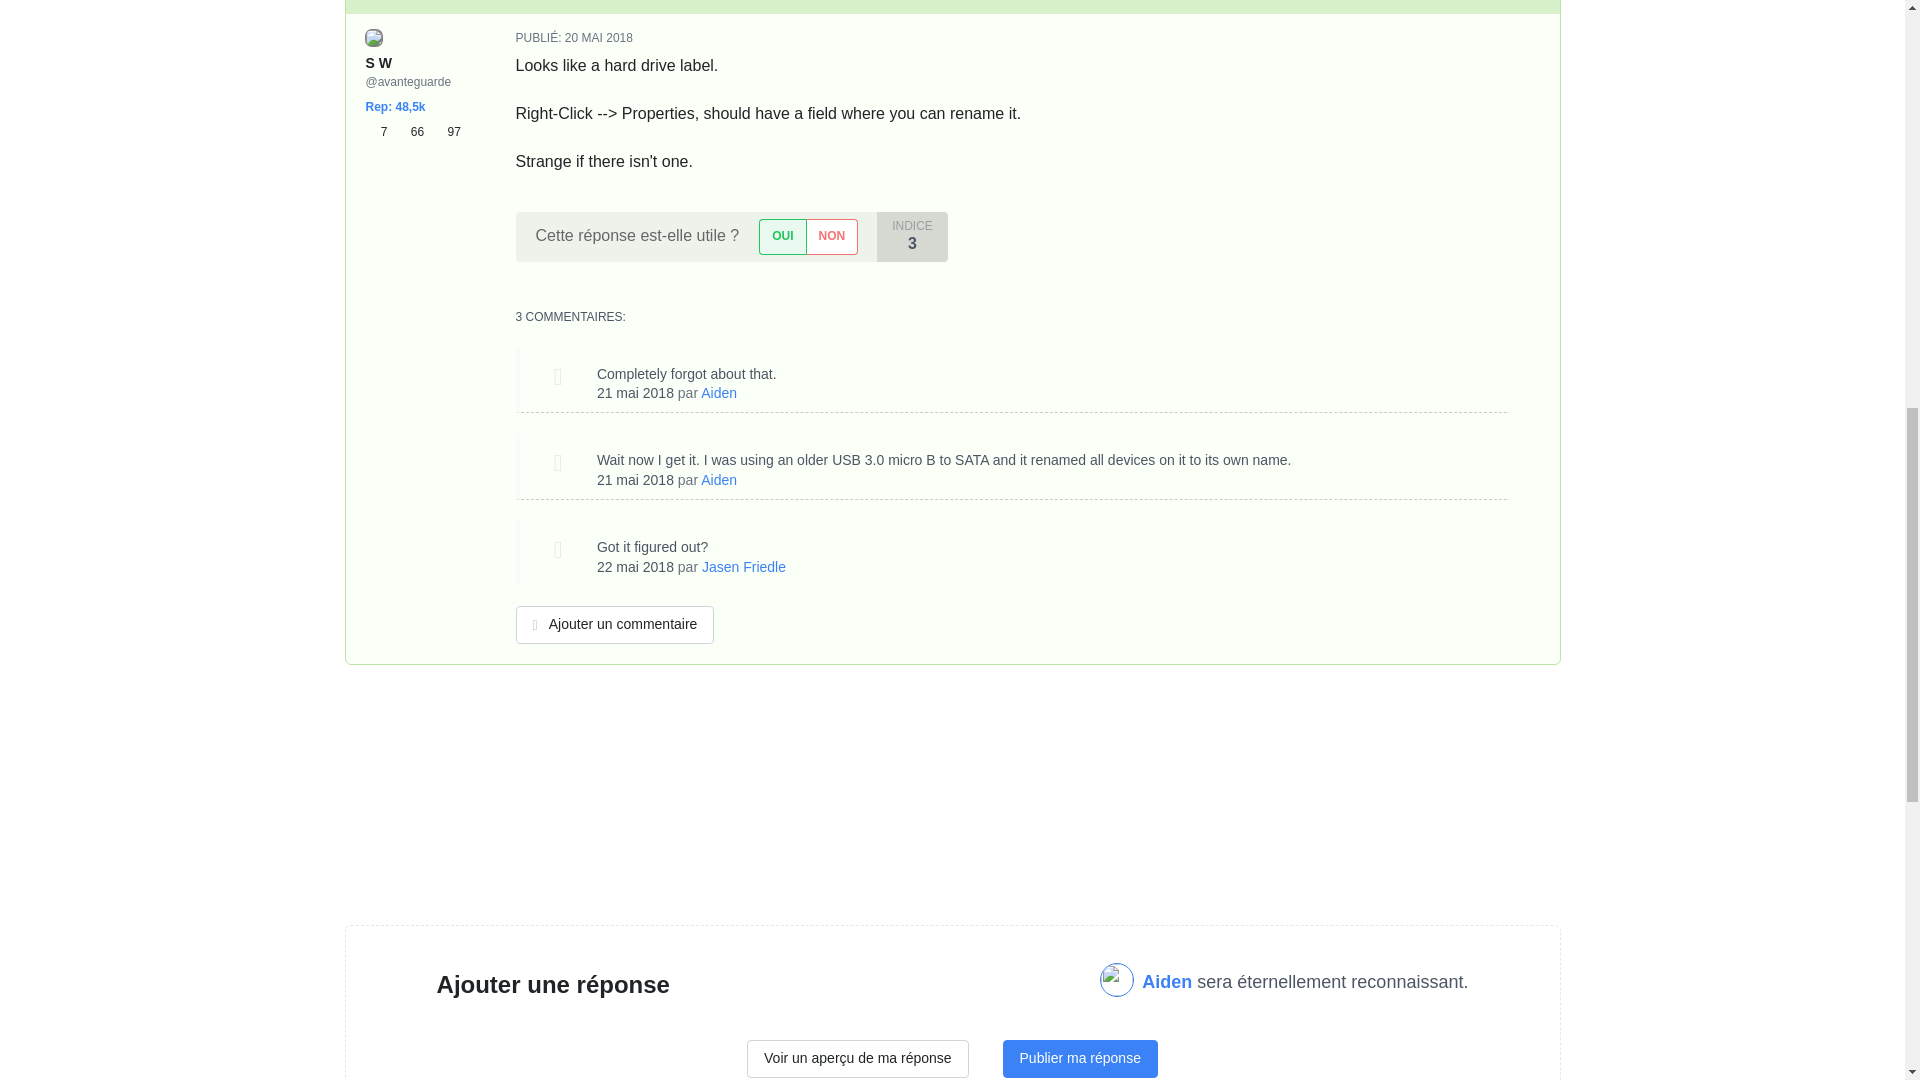 Image resolution: width=1920 pixels, height=1080 pixels. What do you see at coordinates (635, 480) in the screenshot?
I see `Mon, 21 May 2018 13:30:32 -0700` at bounding box center [635, 480].